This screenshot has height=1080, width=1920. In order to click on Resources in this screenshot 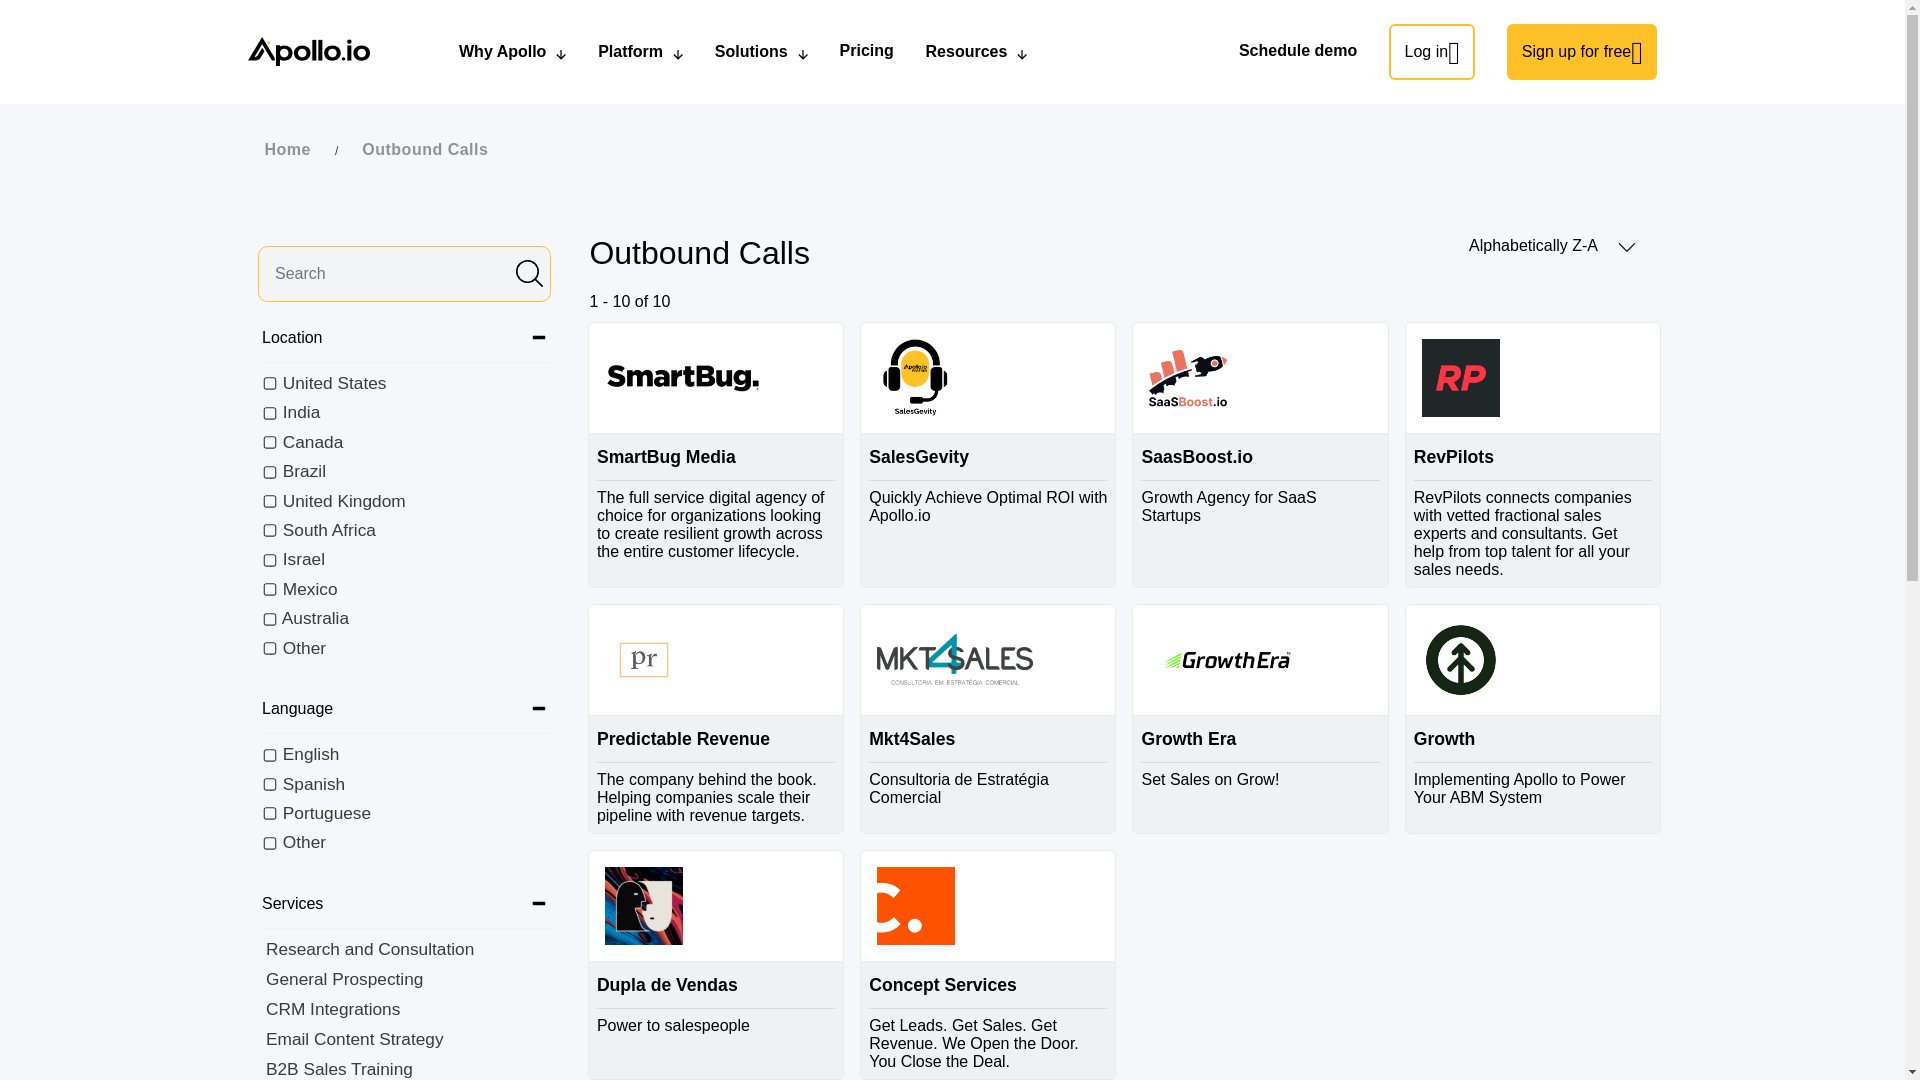, I will do `click(976, 51)`.